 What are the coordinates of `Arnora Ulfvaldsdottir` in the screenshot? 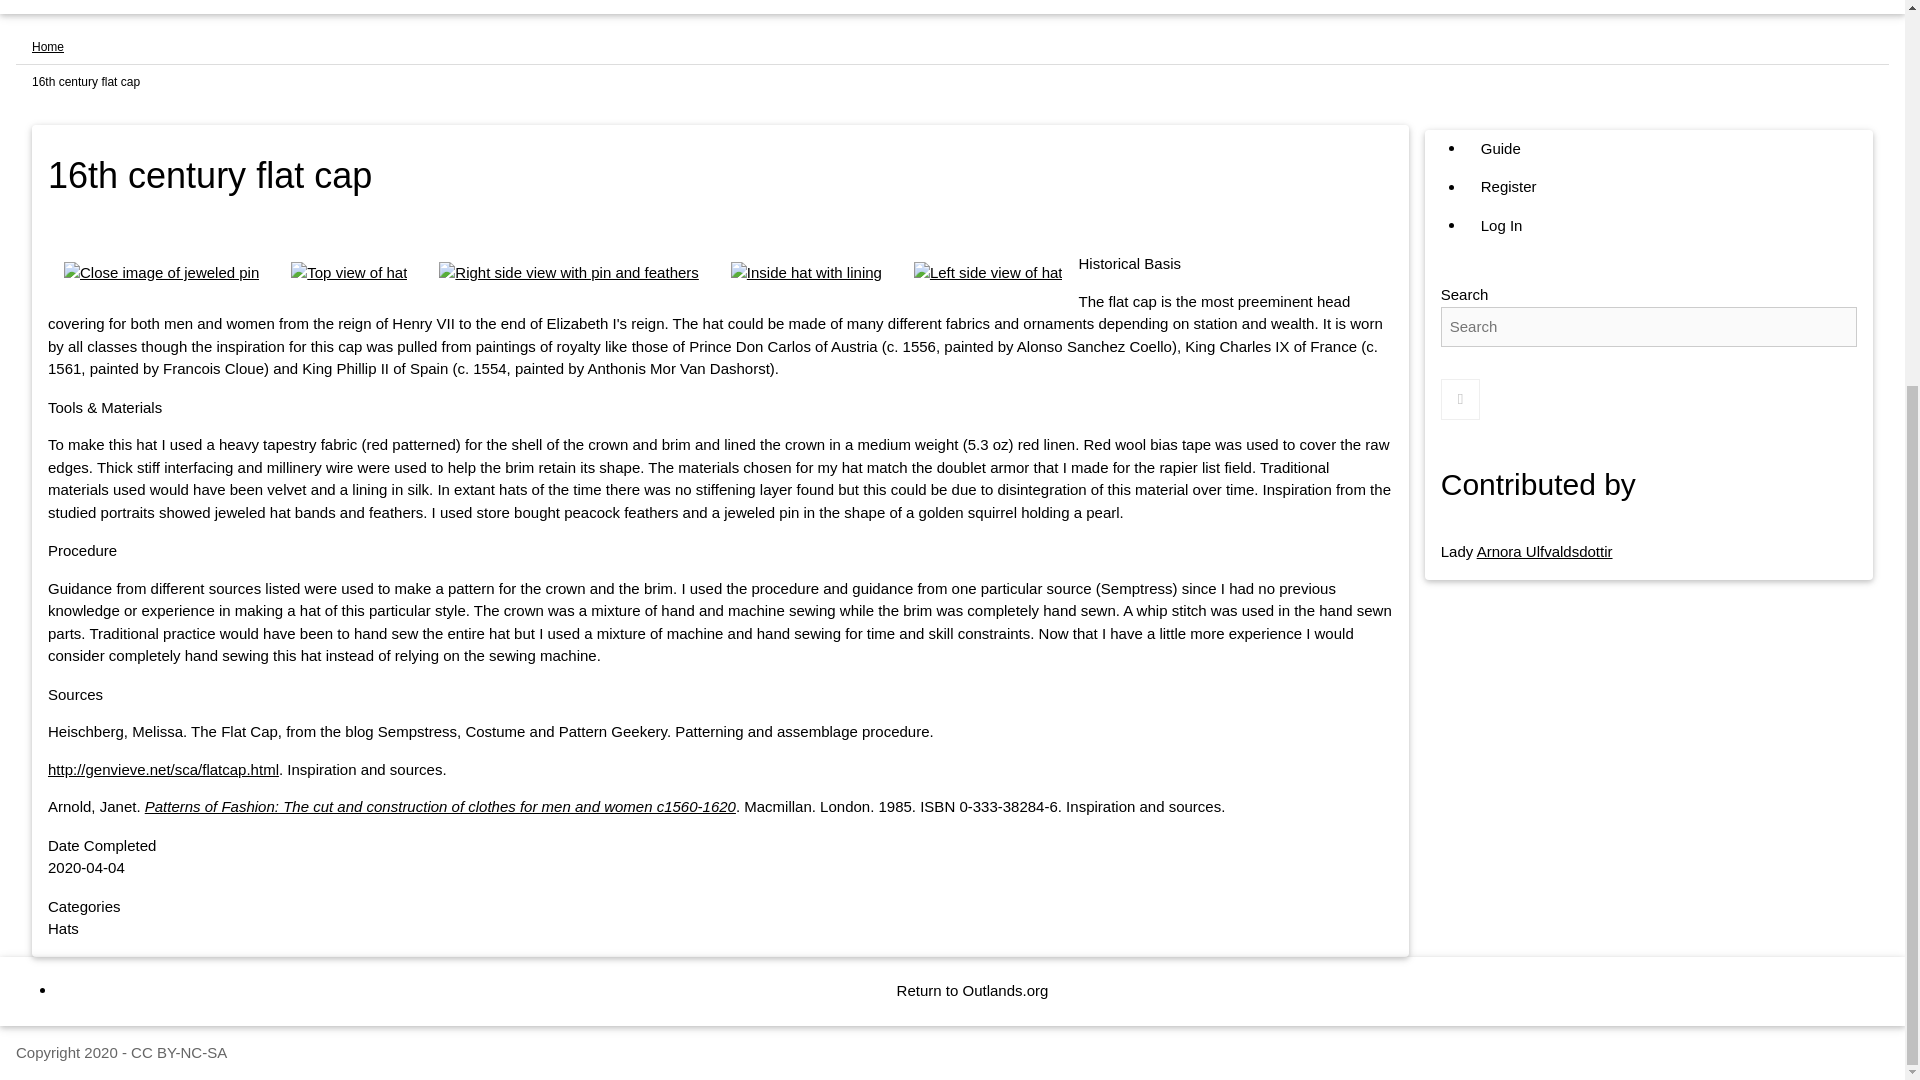 It's located at (1544, 552).